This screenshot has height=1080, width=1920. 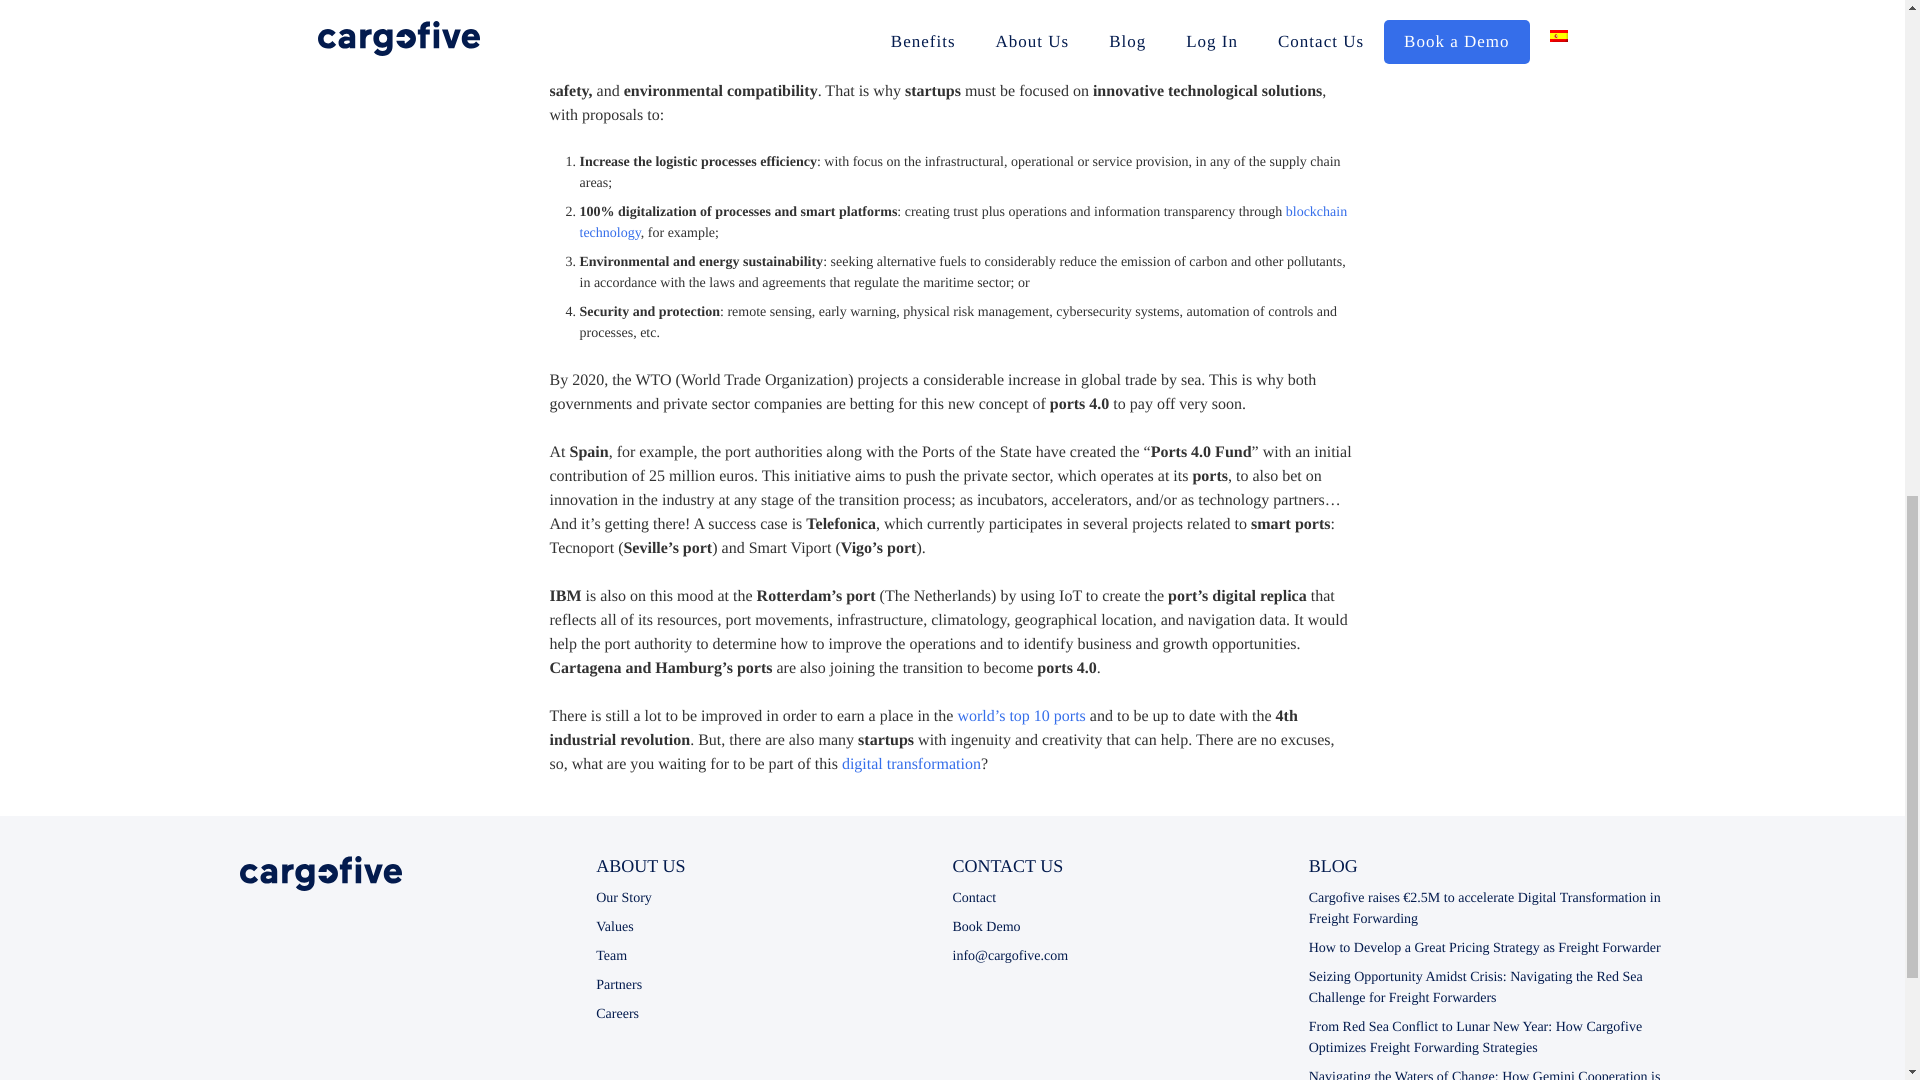 I want to click on Partners, so click(x=618, y=985).